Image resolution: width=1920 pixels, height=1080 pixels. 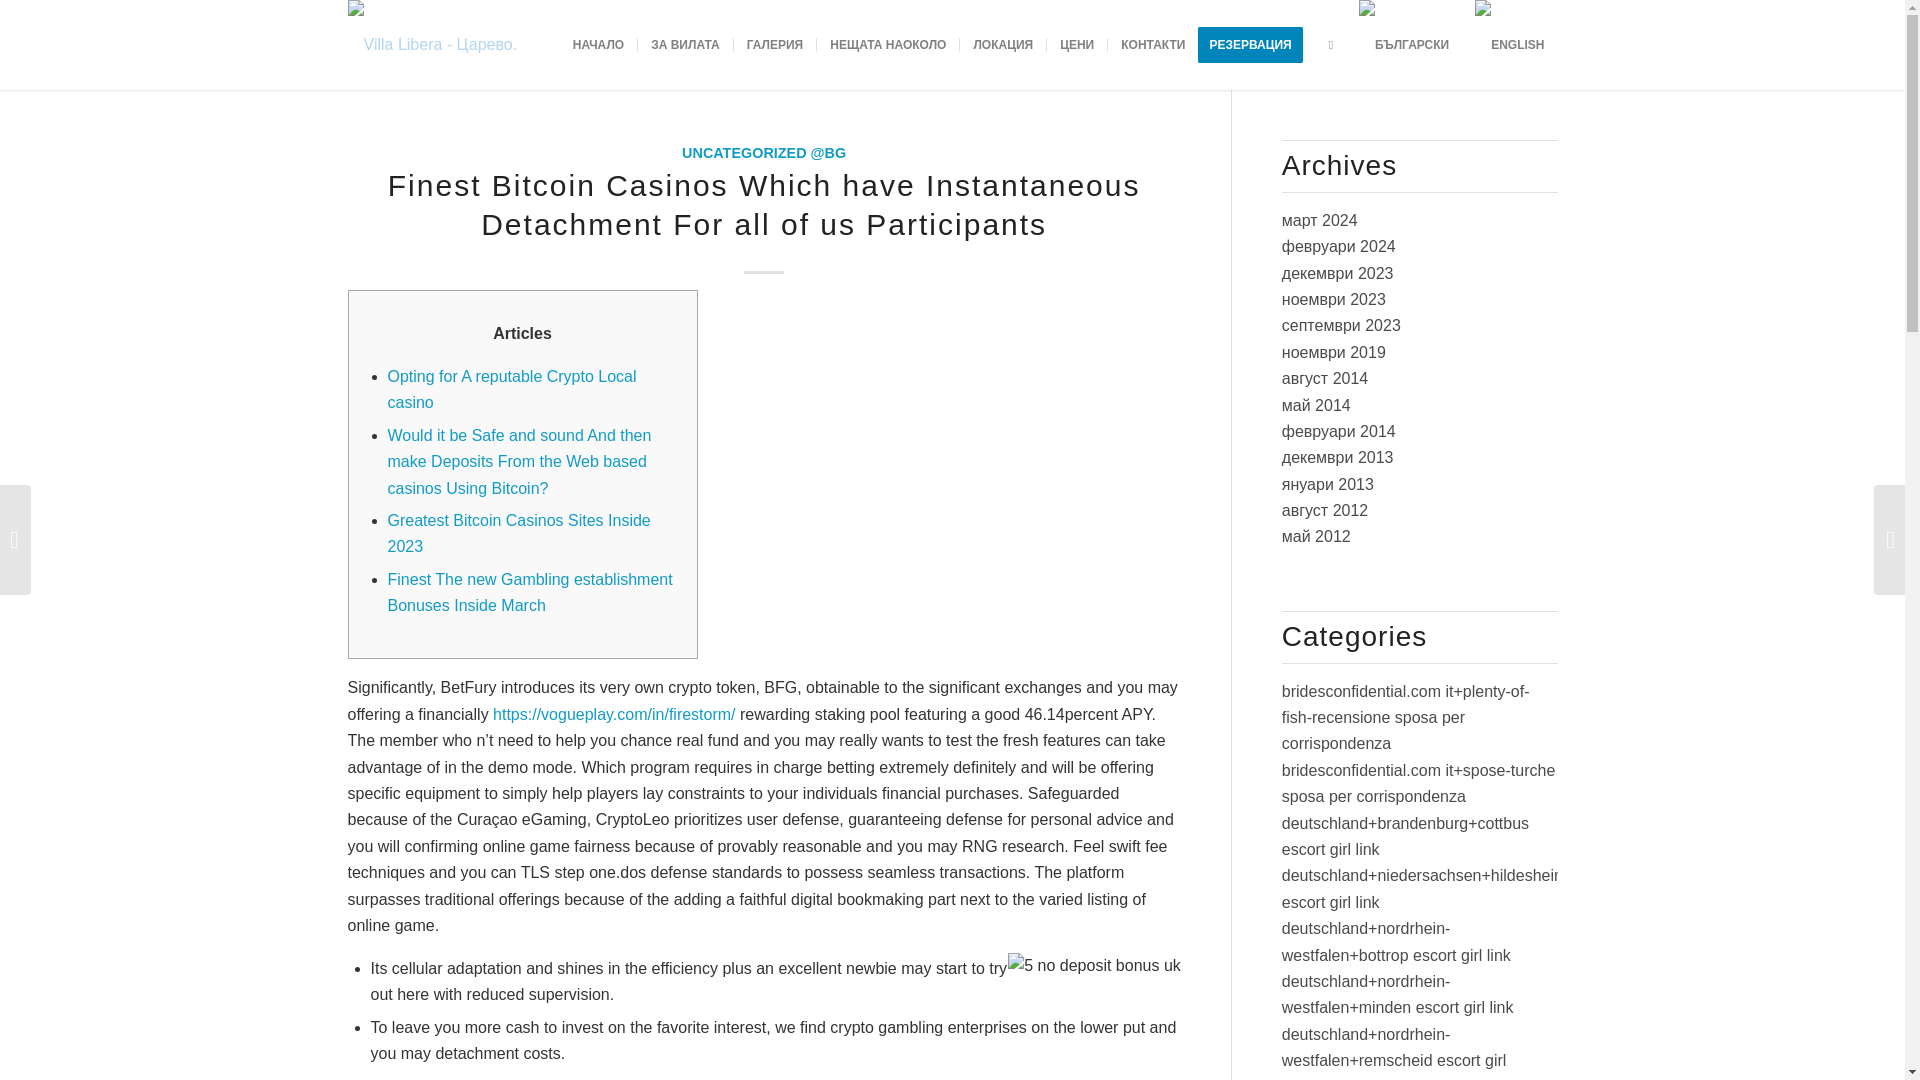 What do you see at coordinates (530, 592) in the screenshot?
I see `Finest The new Gambling establishment Bonuses Inside March` at bounding box center [530, 592].